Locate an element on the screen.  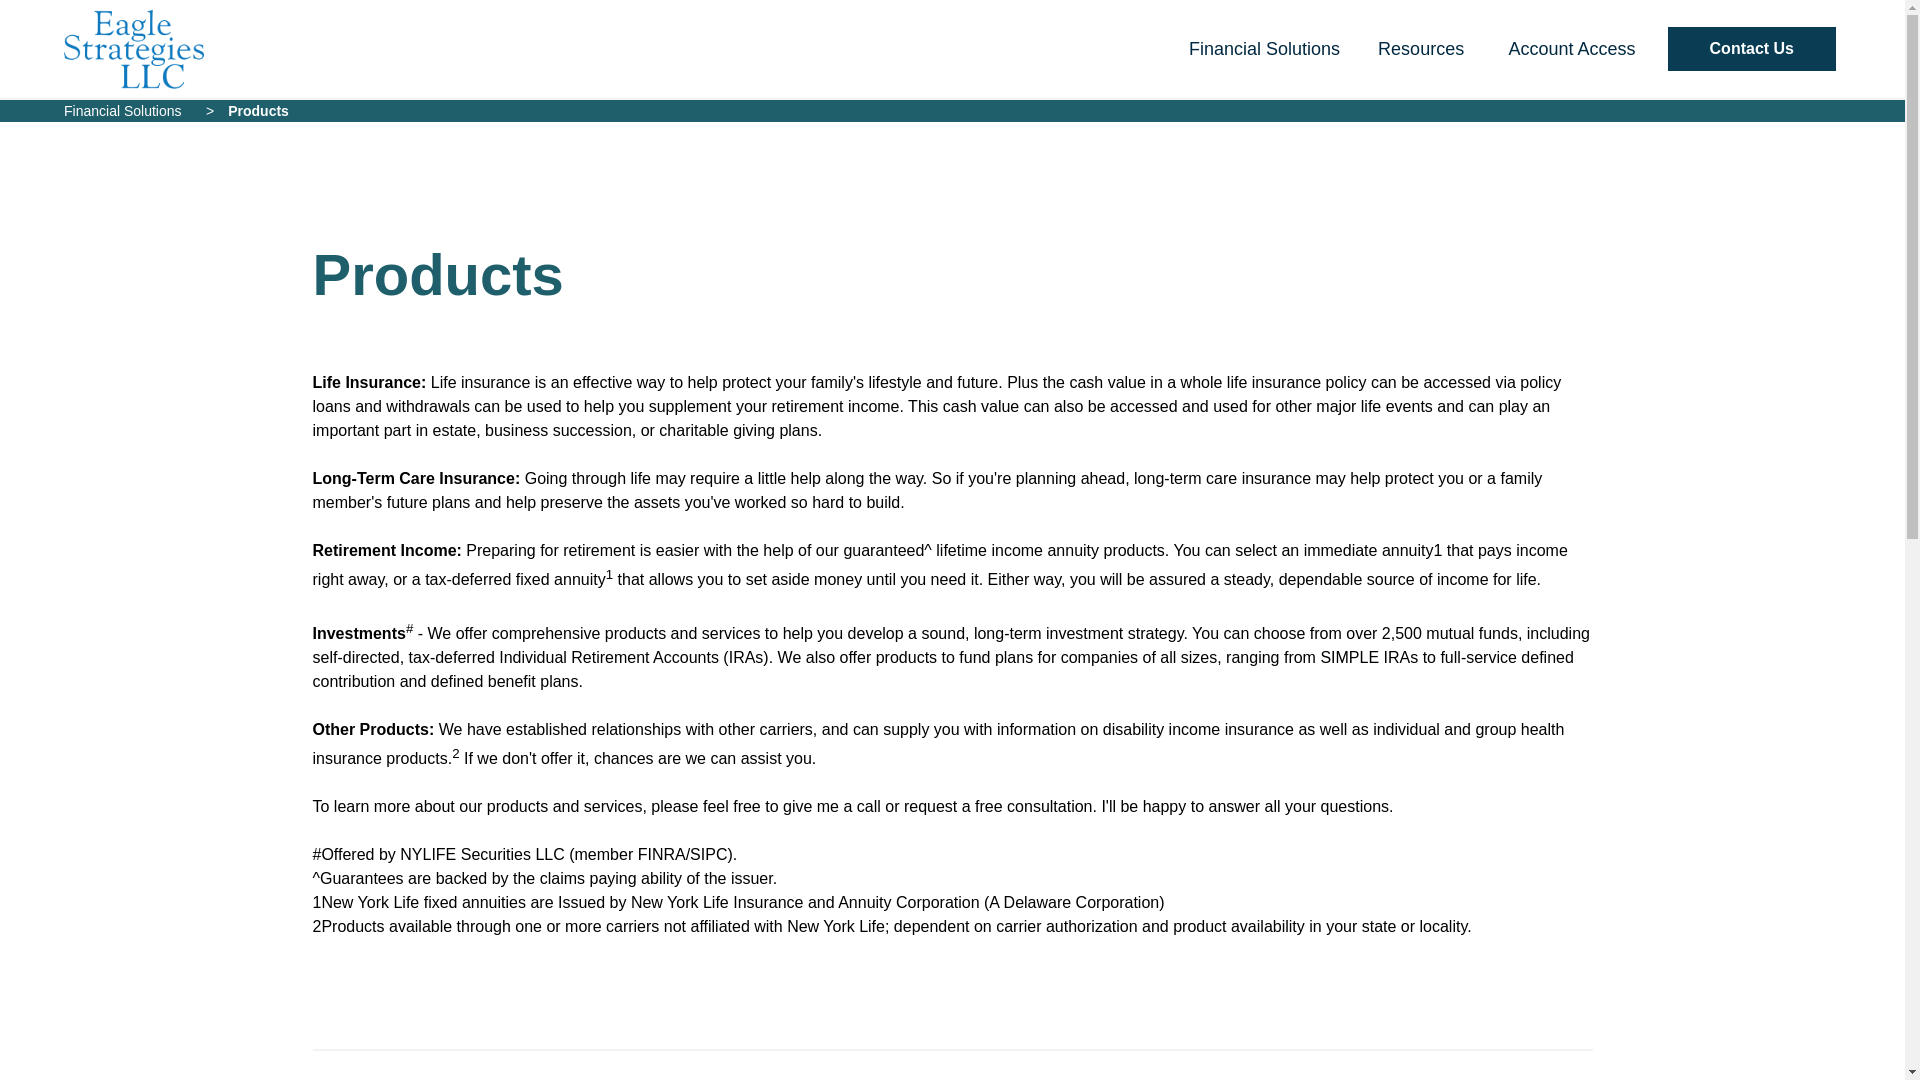
Resources is located at coordinates (1418, 48).